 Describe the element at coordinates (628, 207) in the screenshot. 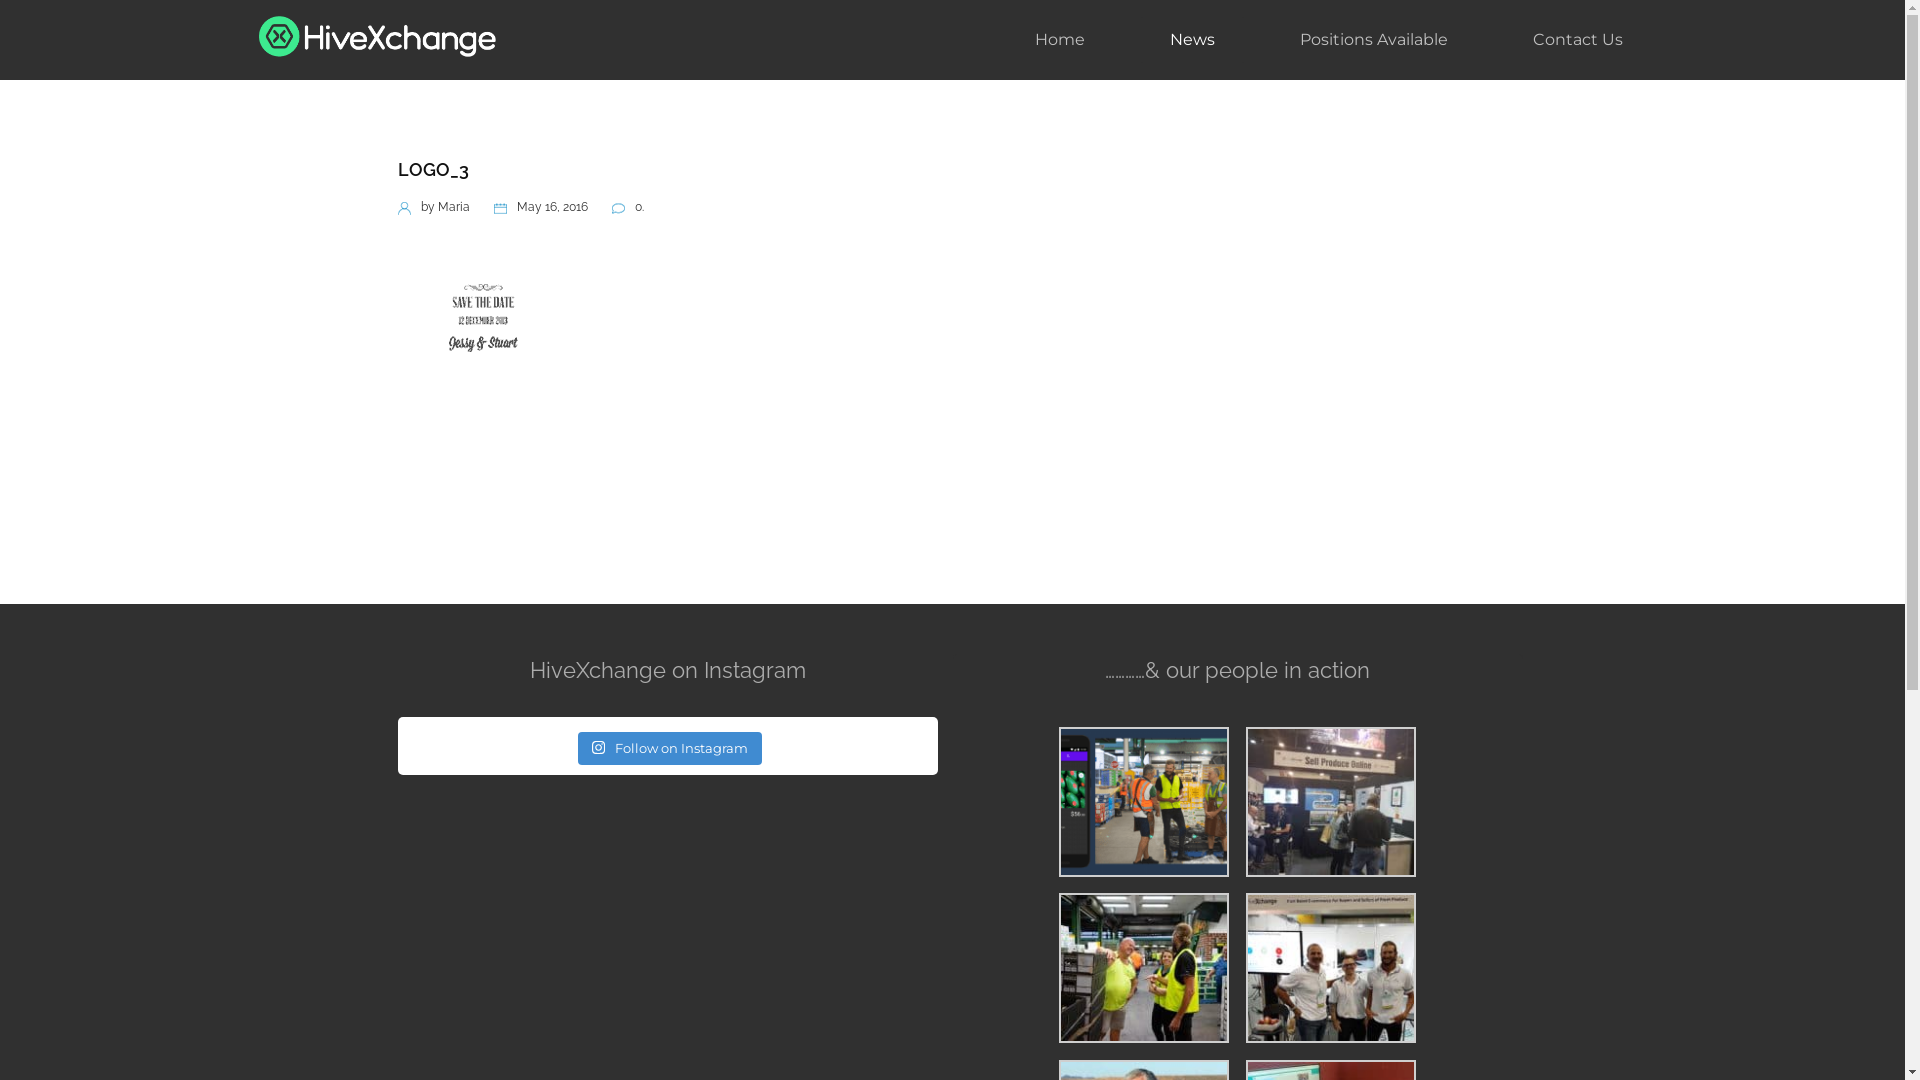

I see `0.` at that location.